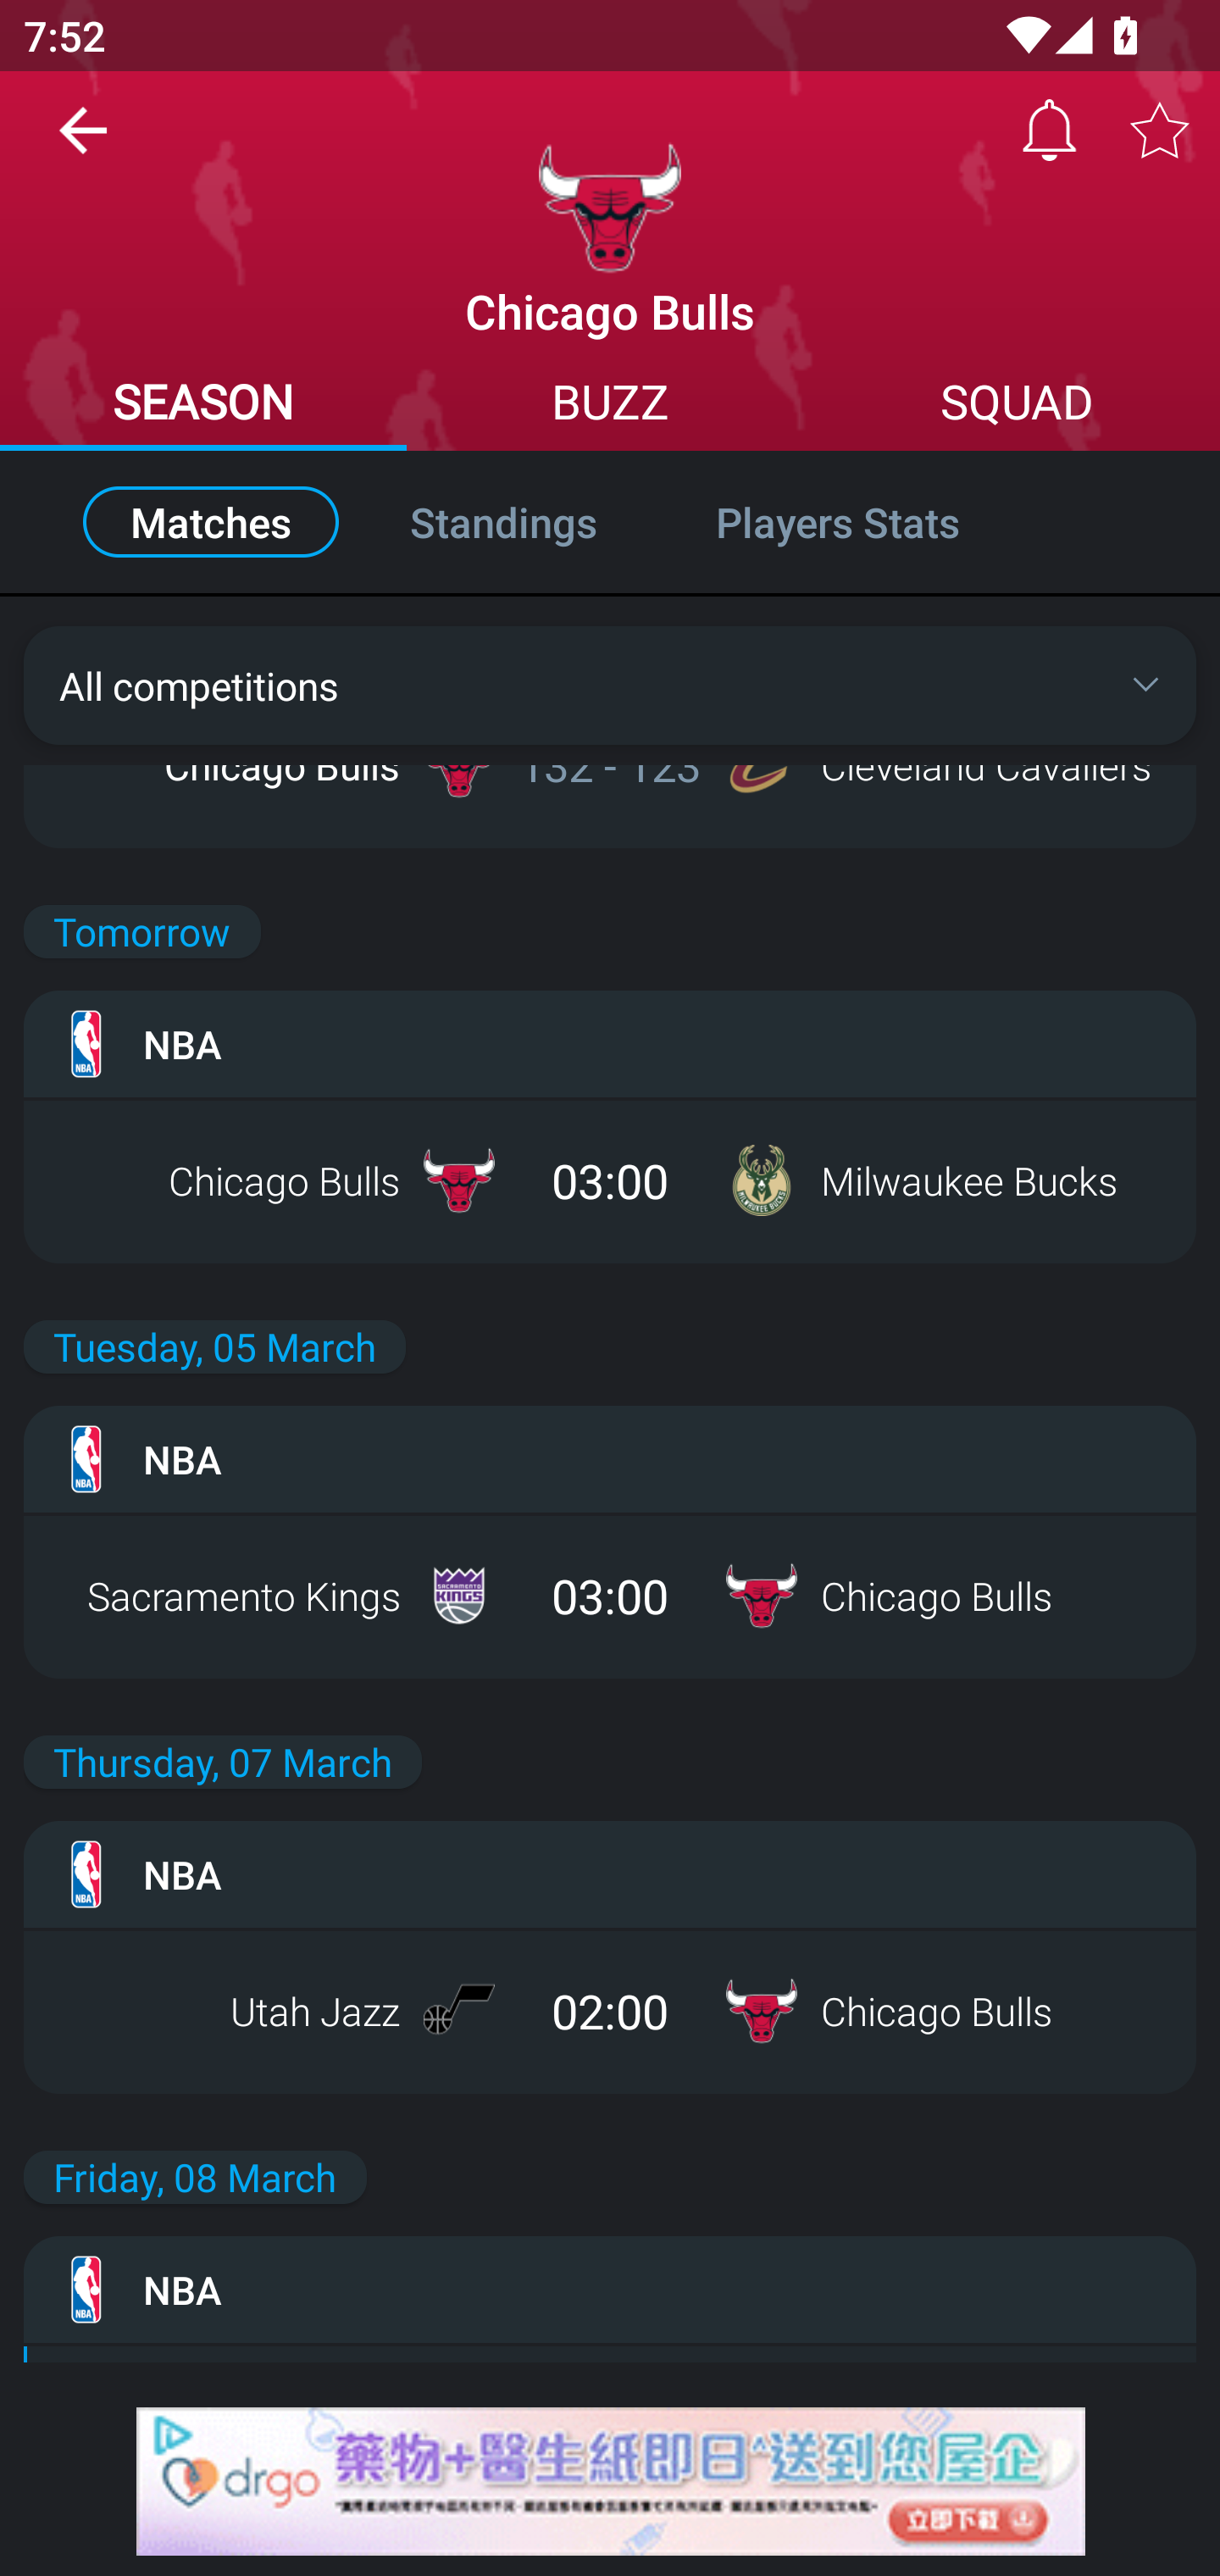 The height and width of the screenshot is (2576, 1220). Describe the element at coordinates (610, 405) in the screenshot. I see `BUZZ` at that location.